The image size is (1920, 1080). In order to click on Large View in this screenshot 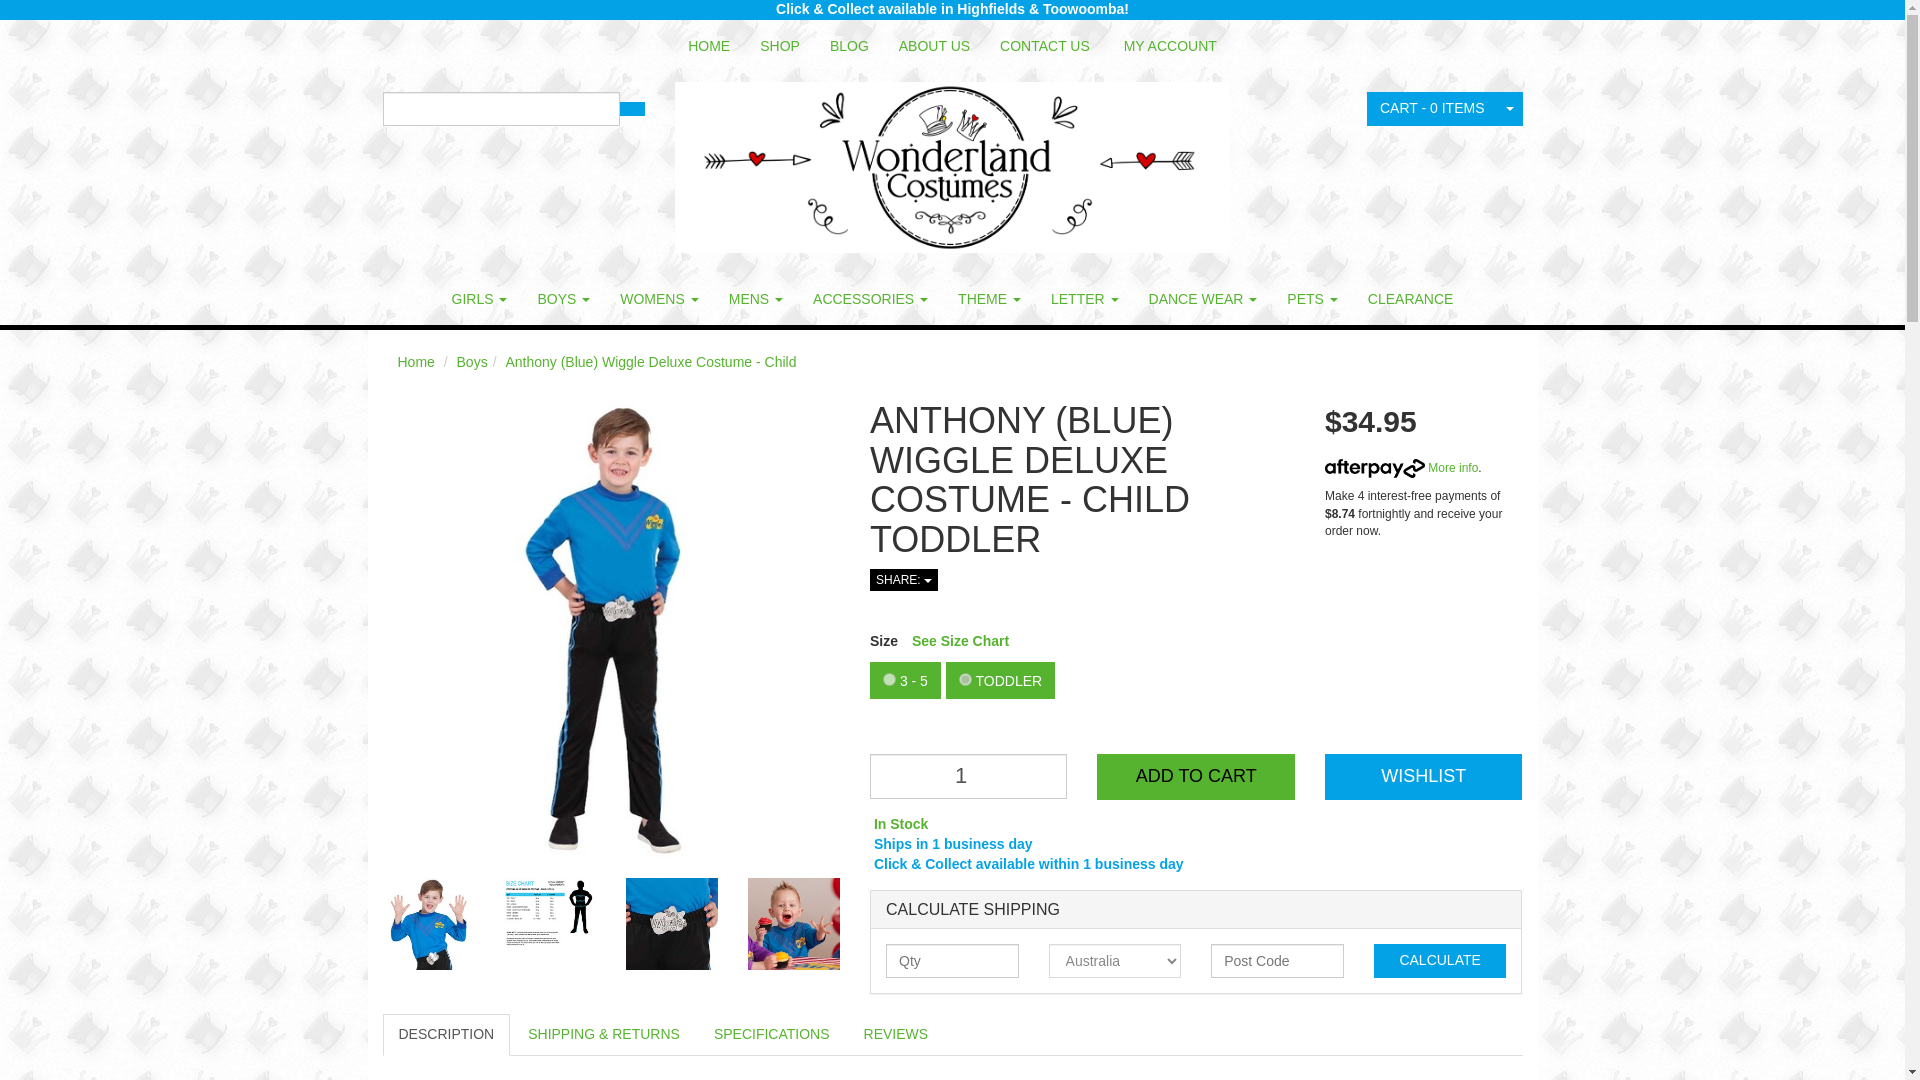, I will do `click(428, 924)`.